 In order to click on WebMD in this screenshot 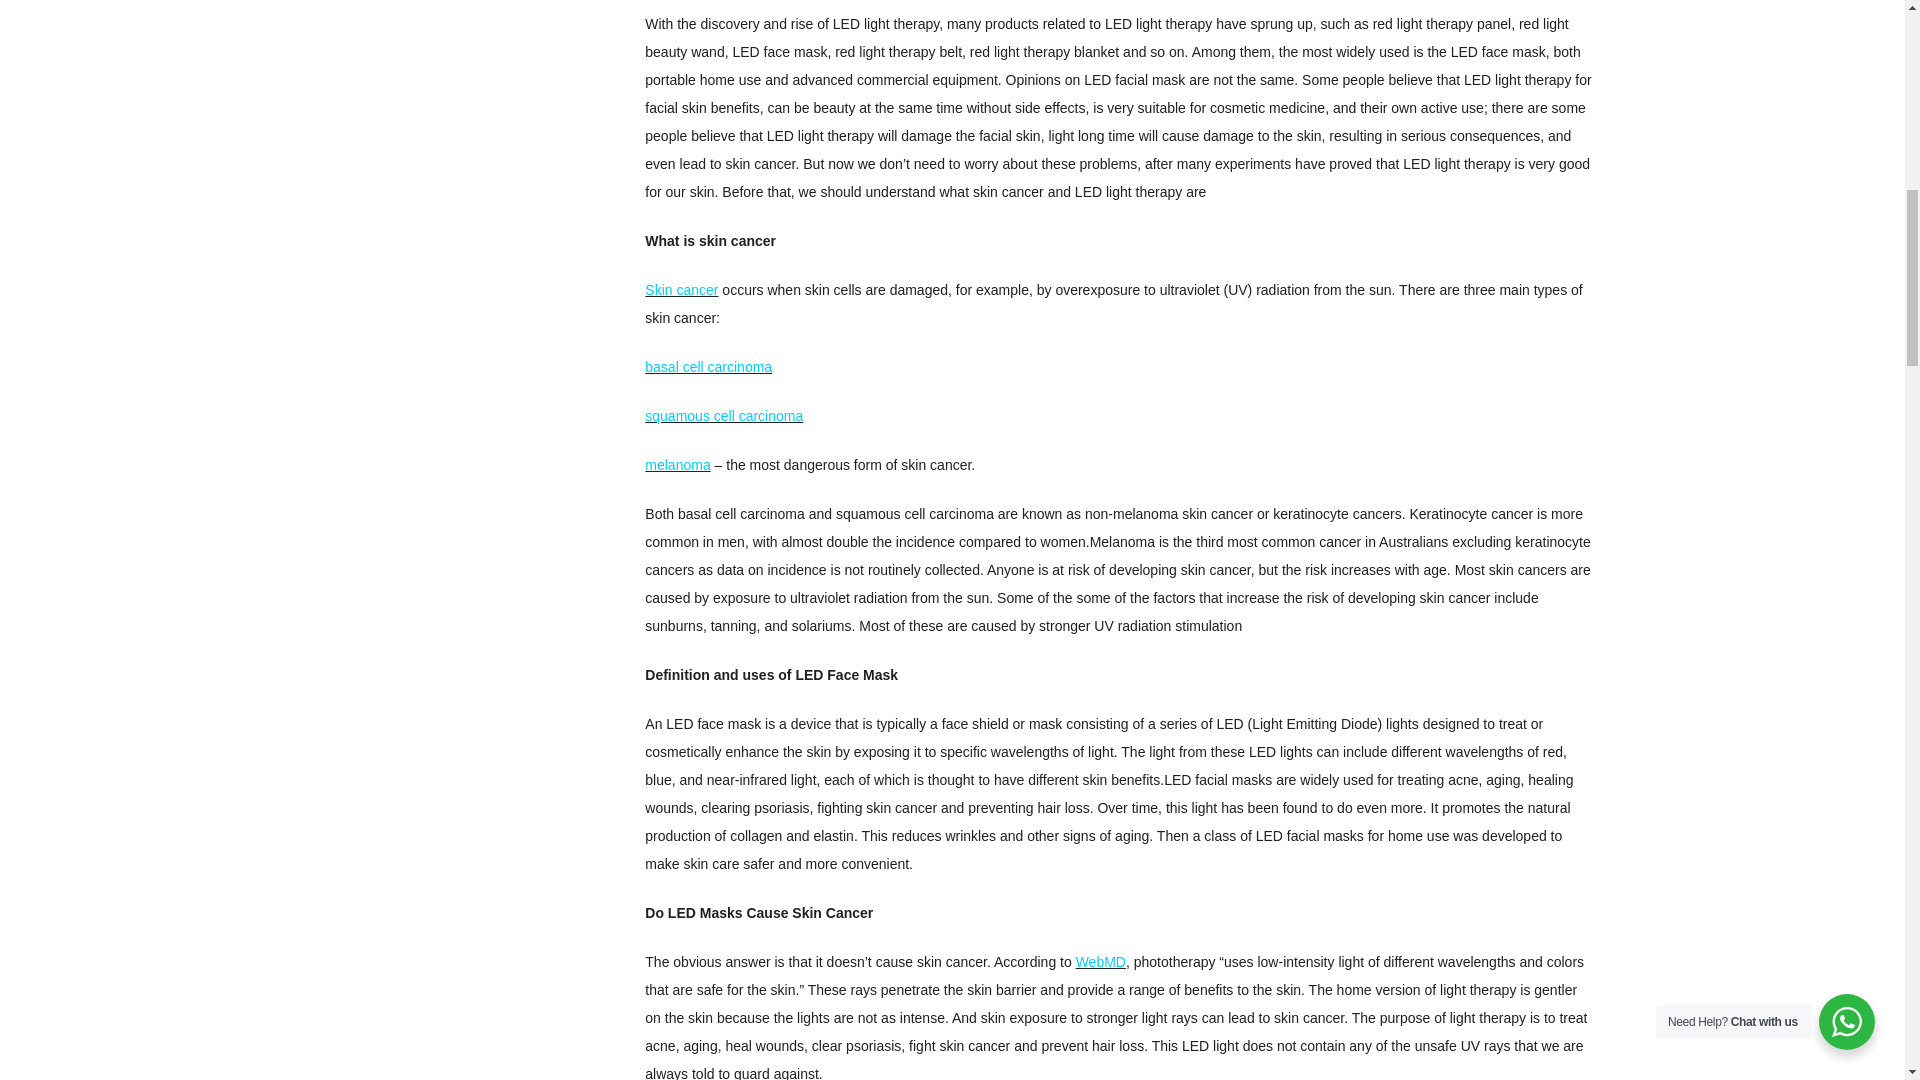, I will do `click(1100, 961)`.